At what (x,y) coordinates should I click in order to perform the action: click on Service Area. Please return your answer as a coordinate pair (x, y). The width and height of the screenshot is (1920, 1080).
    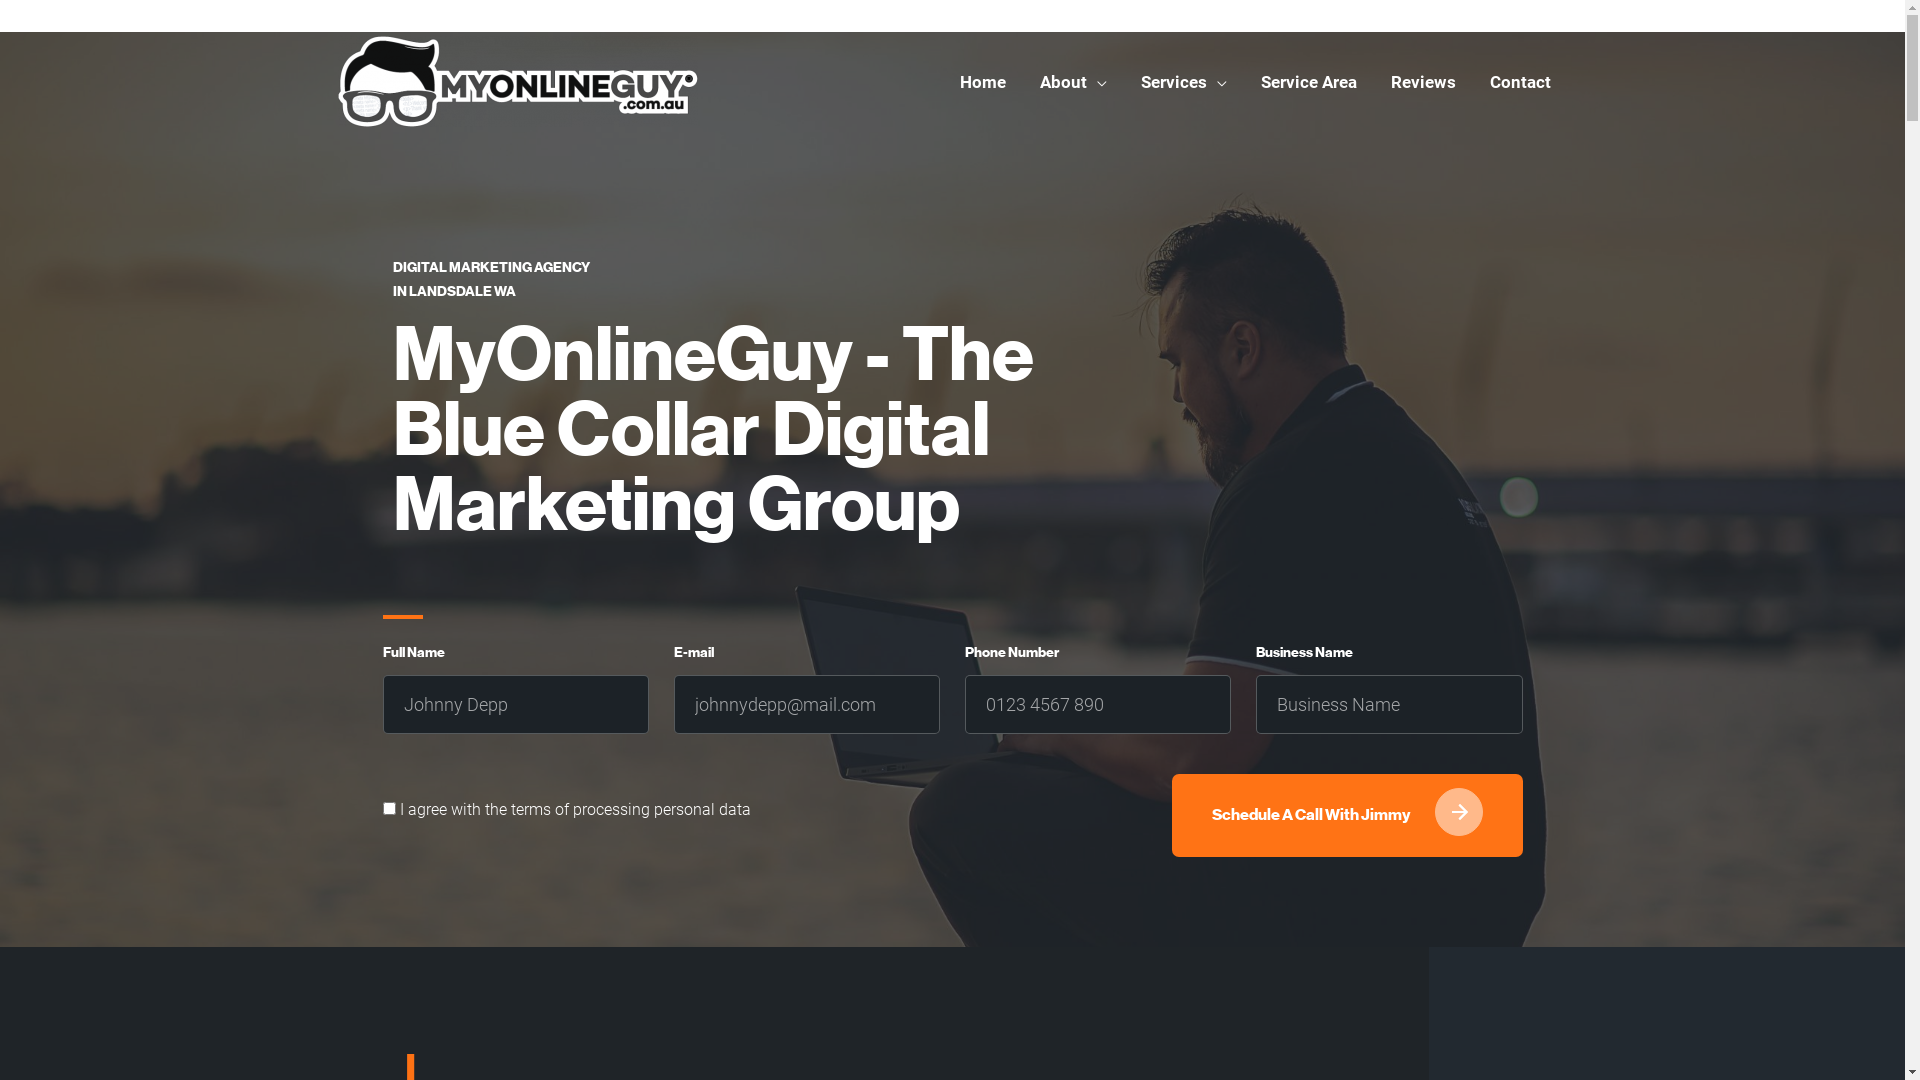
    Looking at the image, I should click on (1309, 82).